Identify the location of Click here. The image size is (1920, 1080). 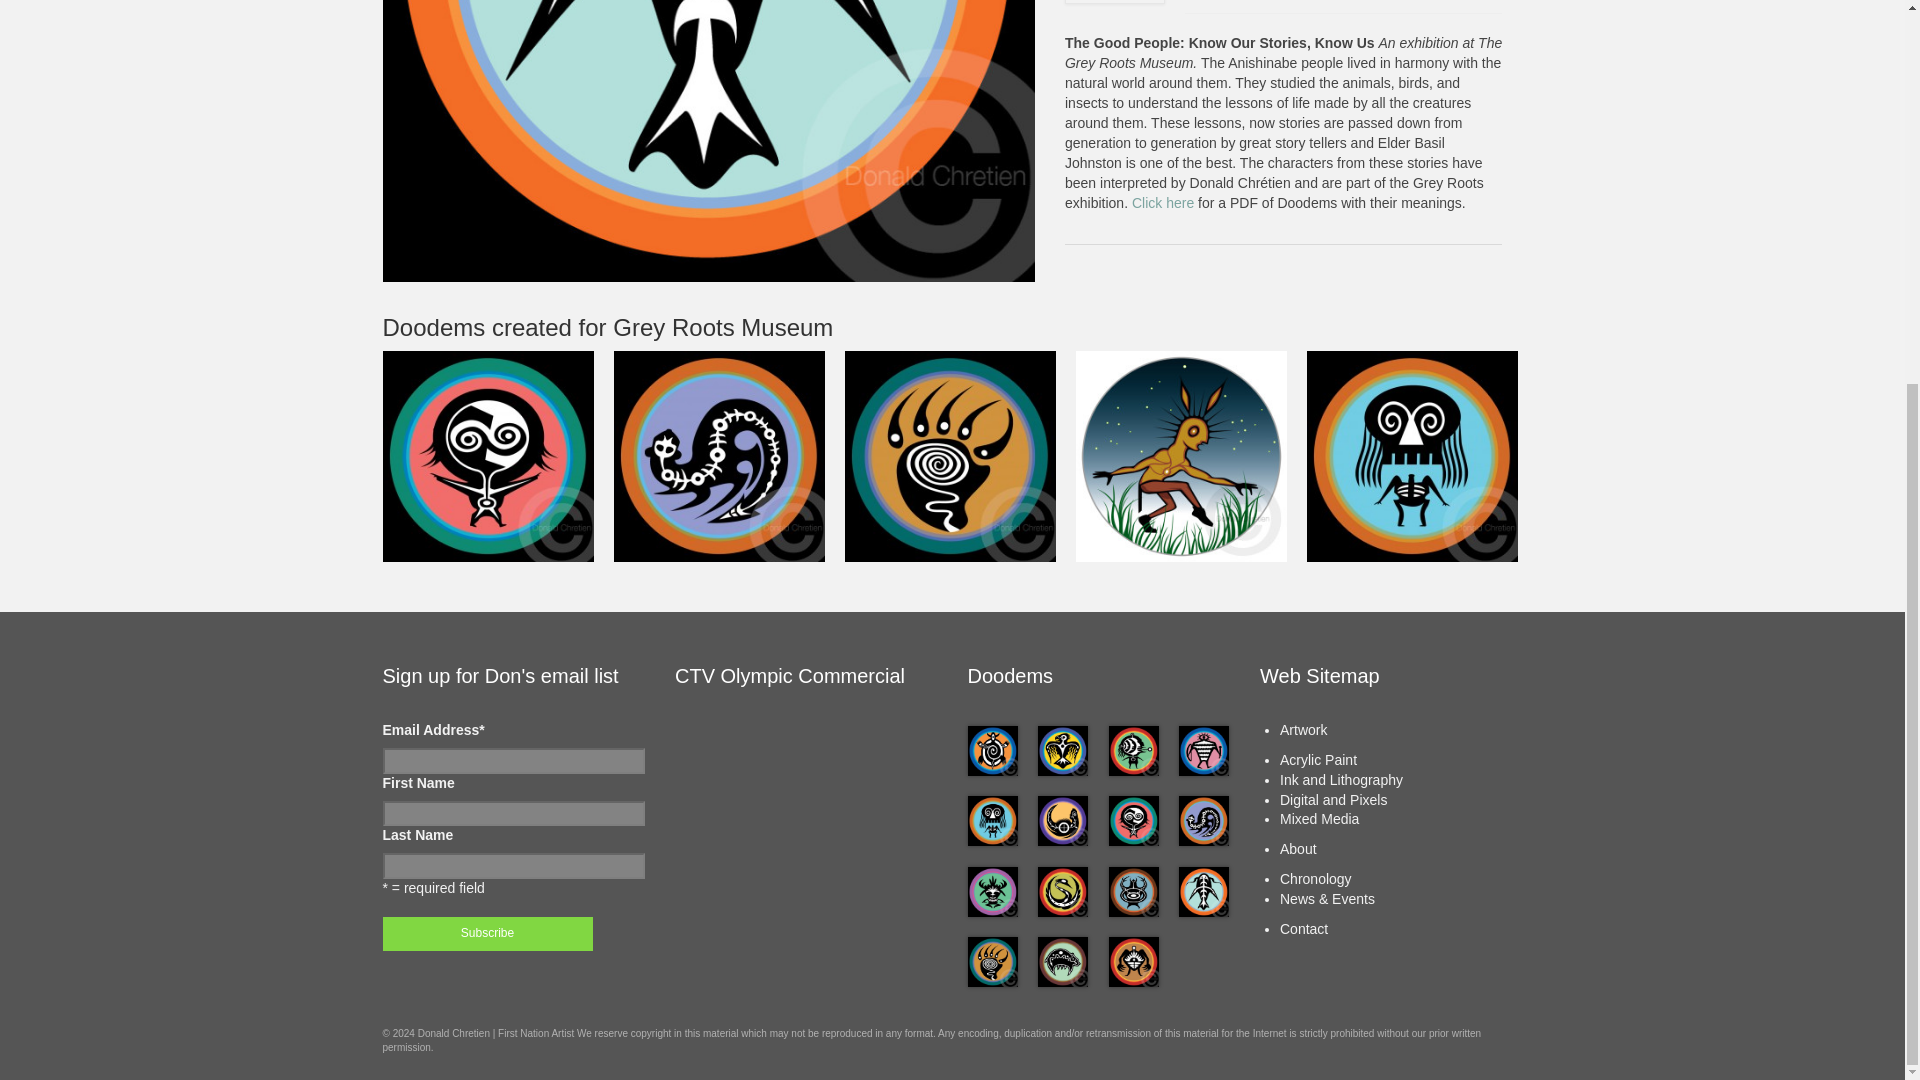
(1165, 202).